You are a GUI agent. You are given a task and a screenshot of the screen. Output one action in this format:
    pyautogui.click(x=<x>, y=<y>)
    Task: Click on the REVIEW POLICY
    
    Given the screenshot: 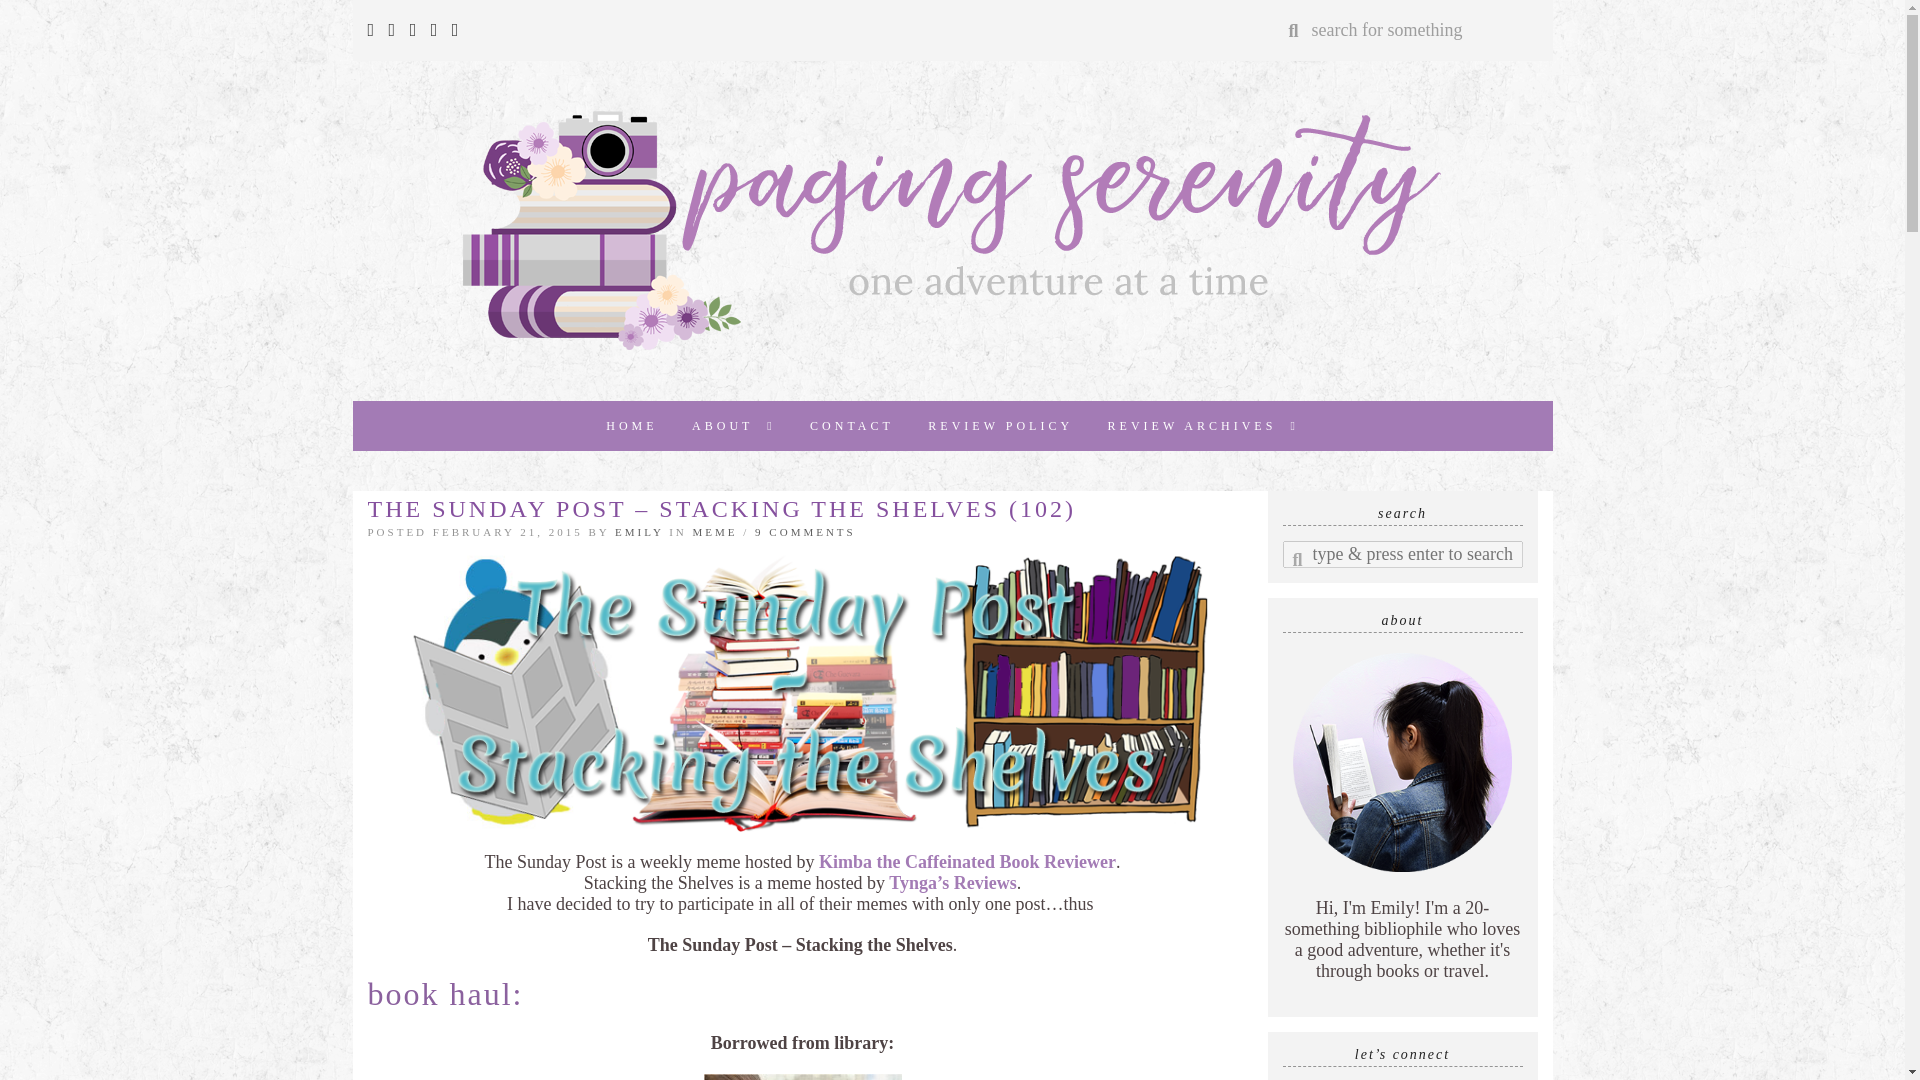 What is the action you would take?
    pyautogui.click(x=1000, y=426)
    